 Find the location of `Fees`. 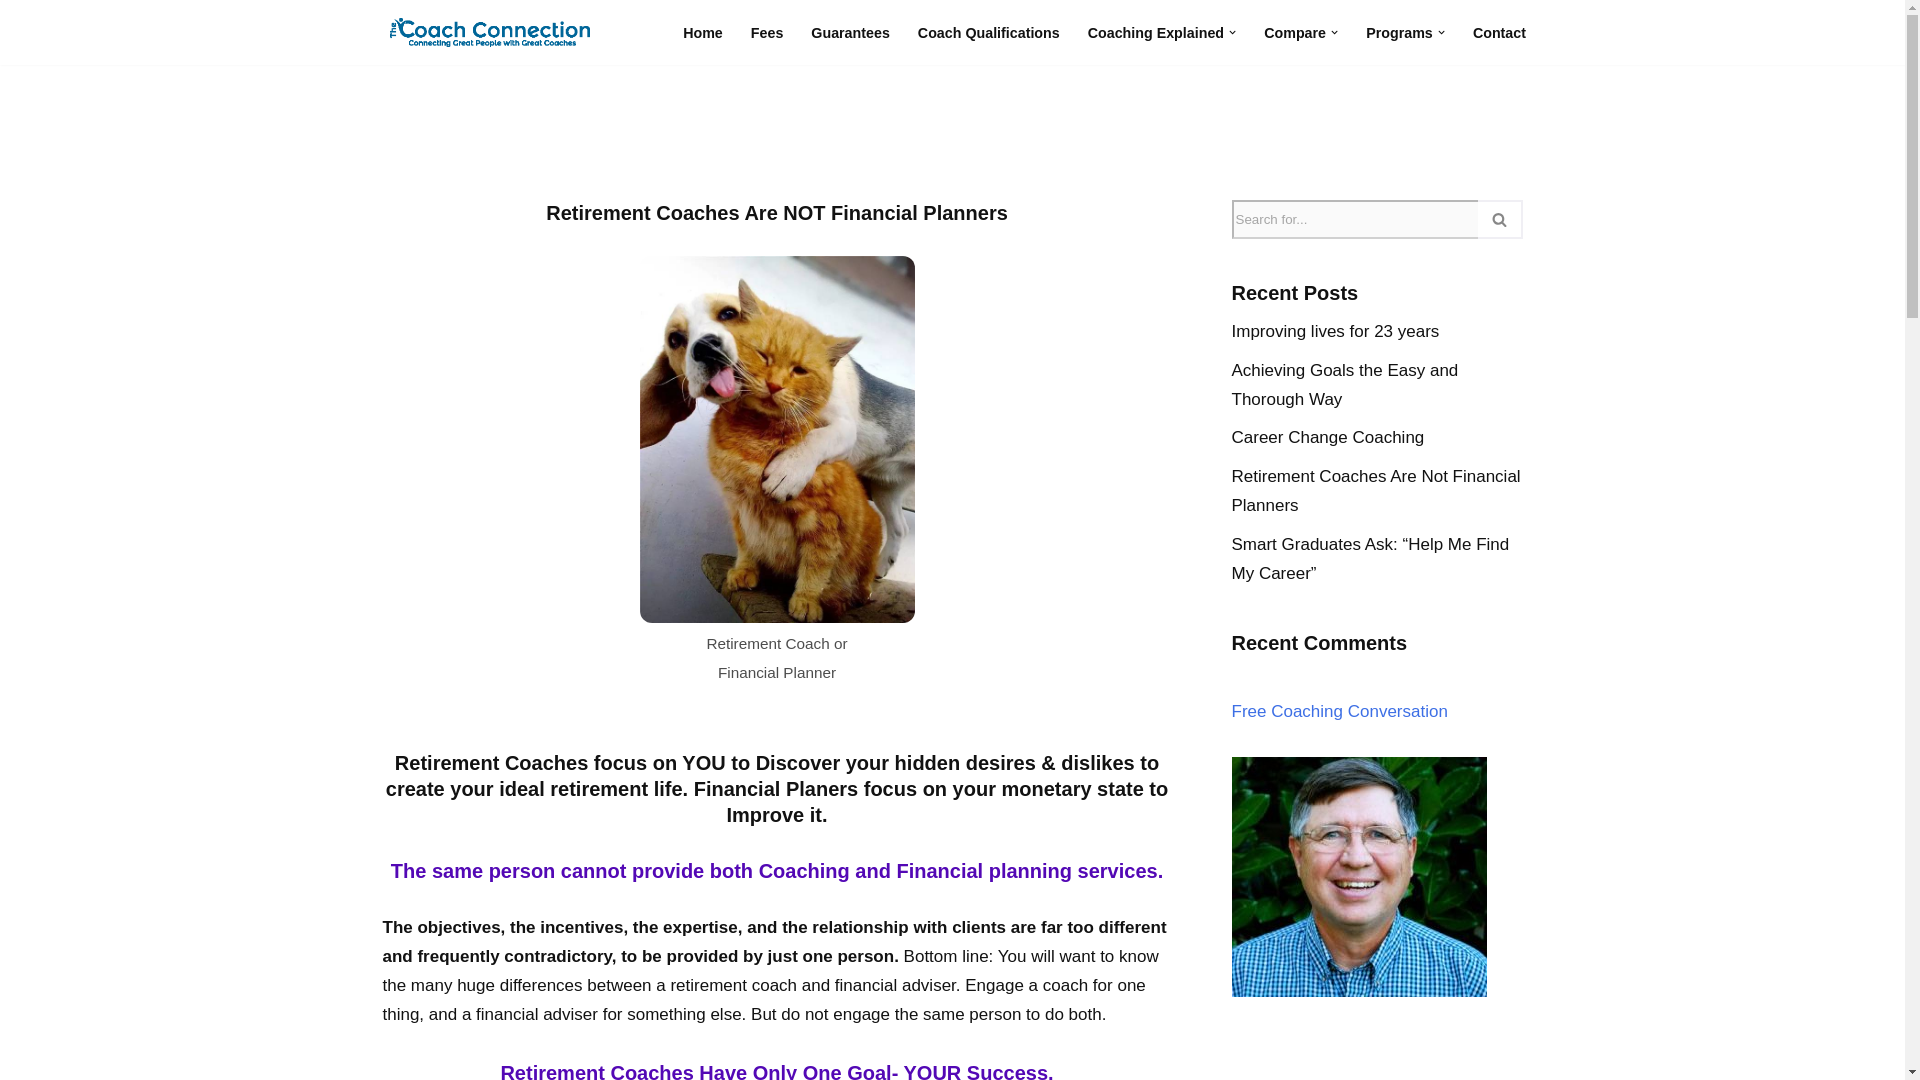

Fees is located at coordinates (766, 32).